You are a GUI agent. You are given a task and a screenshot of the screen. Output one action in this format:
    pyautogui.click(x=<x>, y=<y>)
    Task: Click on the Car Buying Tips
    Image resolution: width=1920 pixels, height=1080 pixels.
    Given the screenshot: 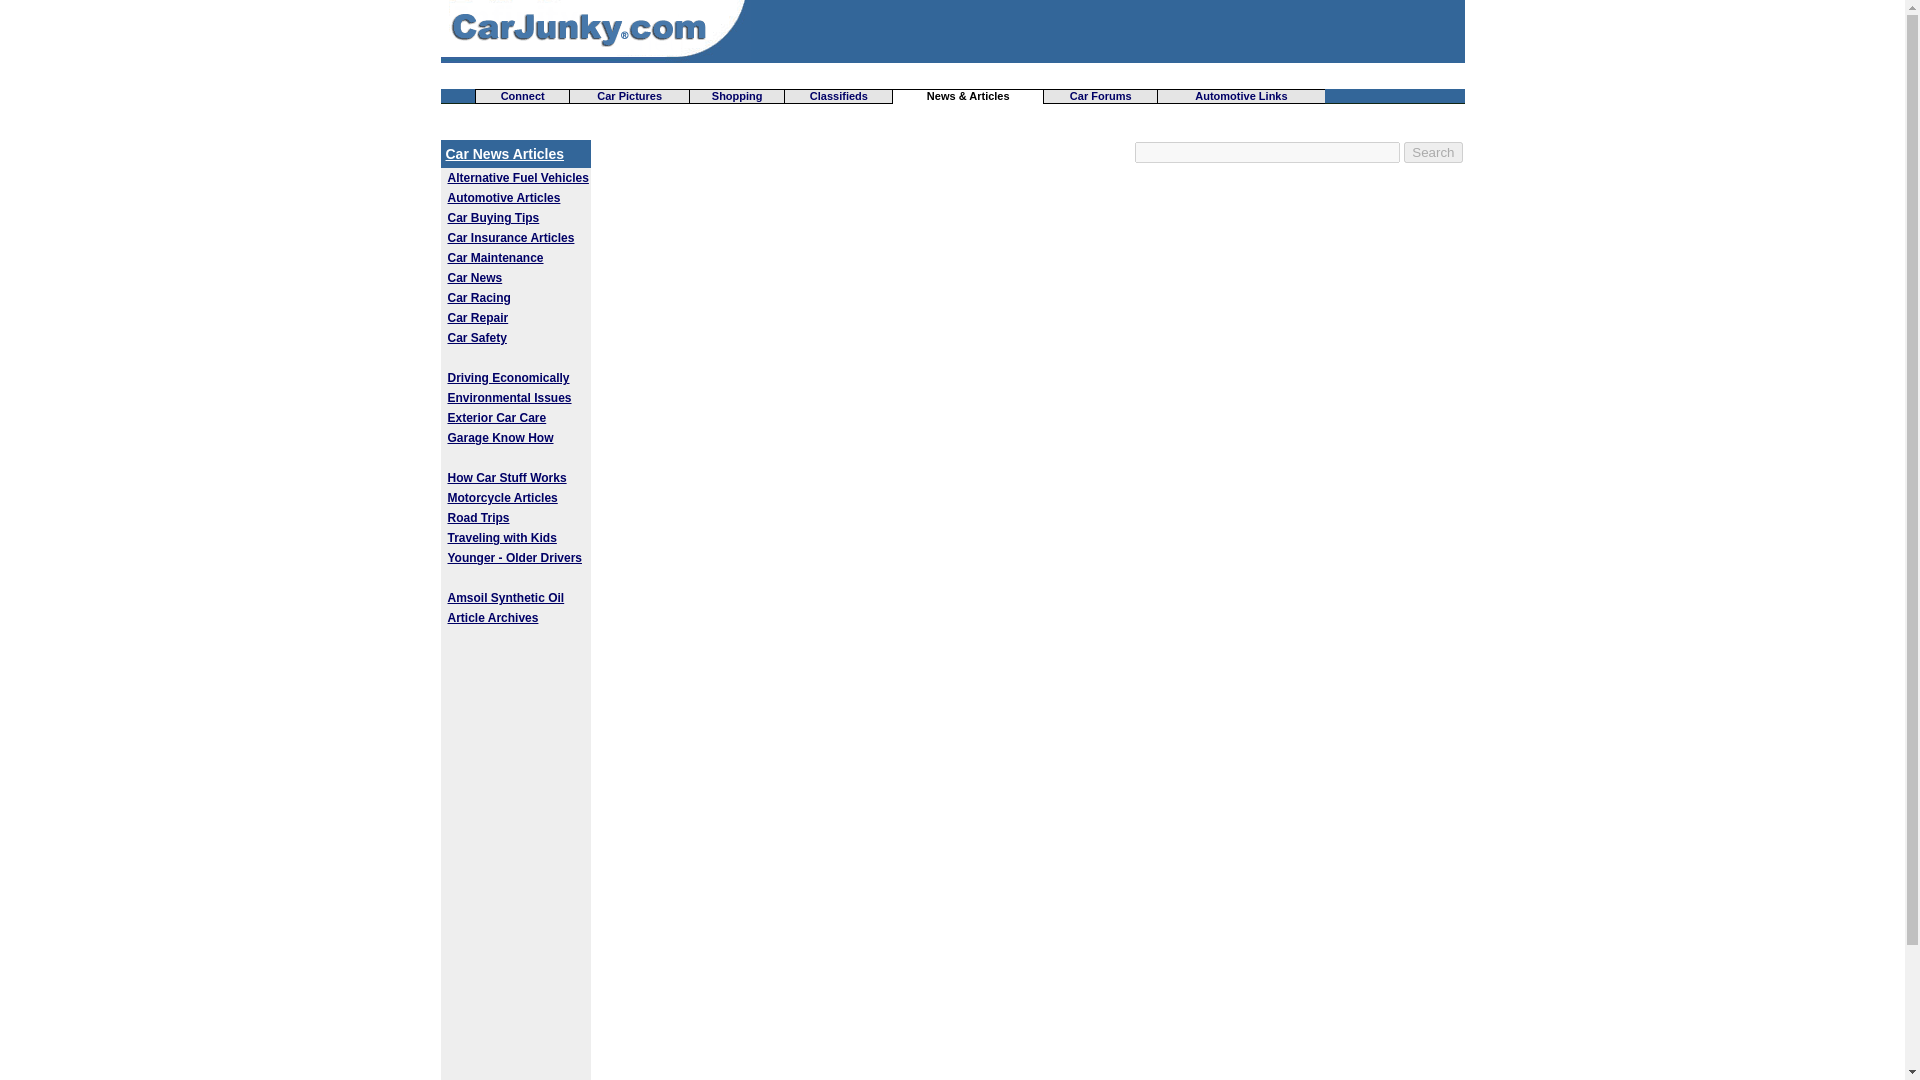 What is the action you would take?
    pyautogui.click(x=493, y=217)
    